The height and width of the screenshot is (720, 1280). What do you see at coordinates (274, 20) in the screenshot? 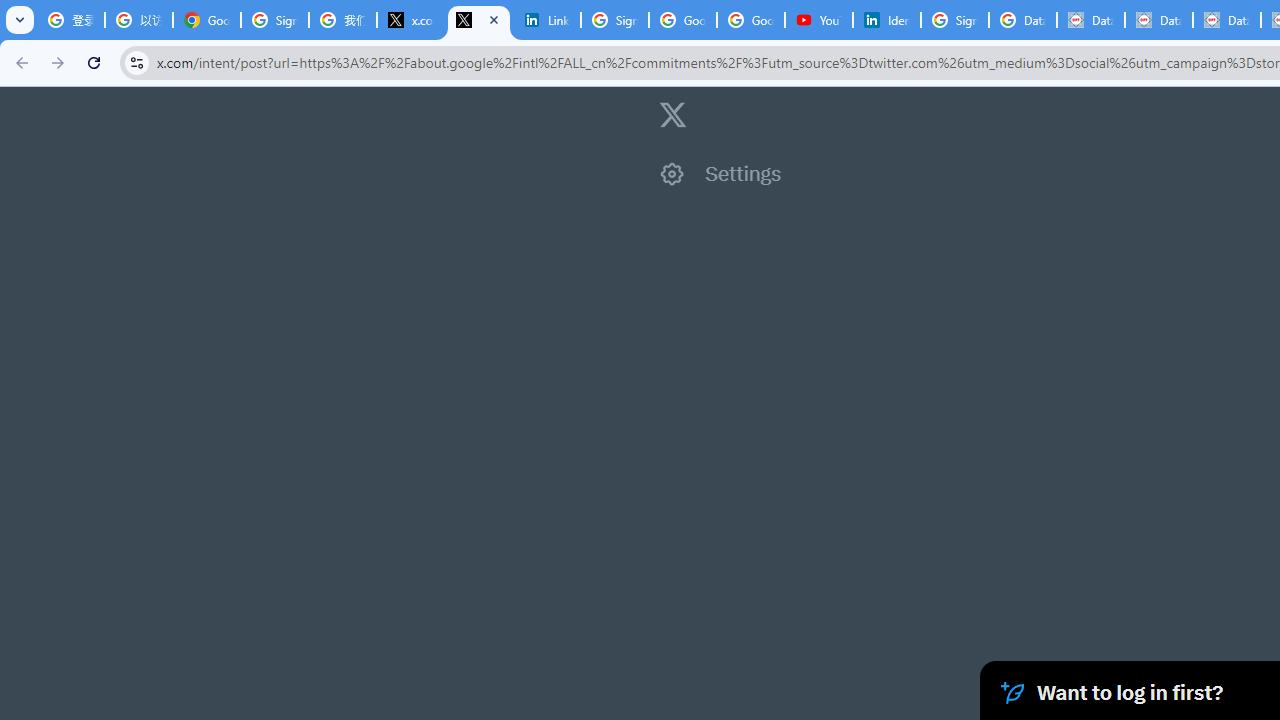
I see `Sign in - Google Accounts` at bounding box center [274, 20].